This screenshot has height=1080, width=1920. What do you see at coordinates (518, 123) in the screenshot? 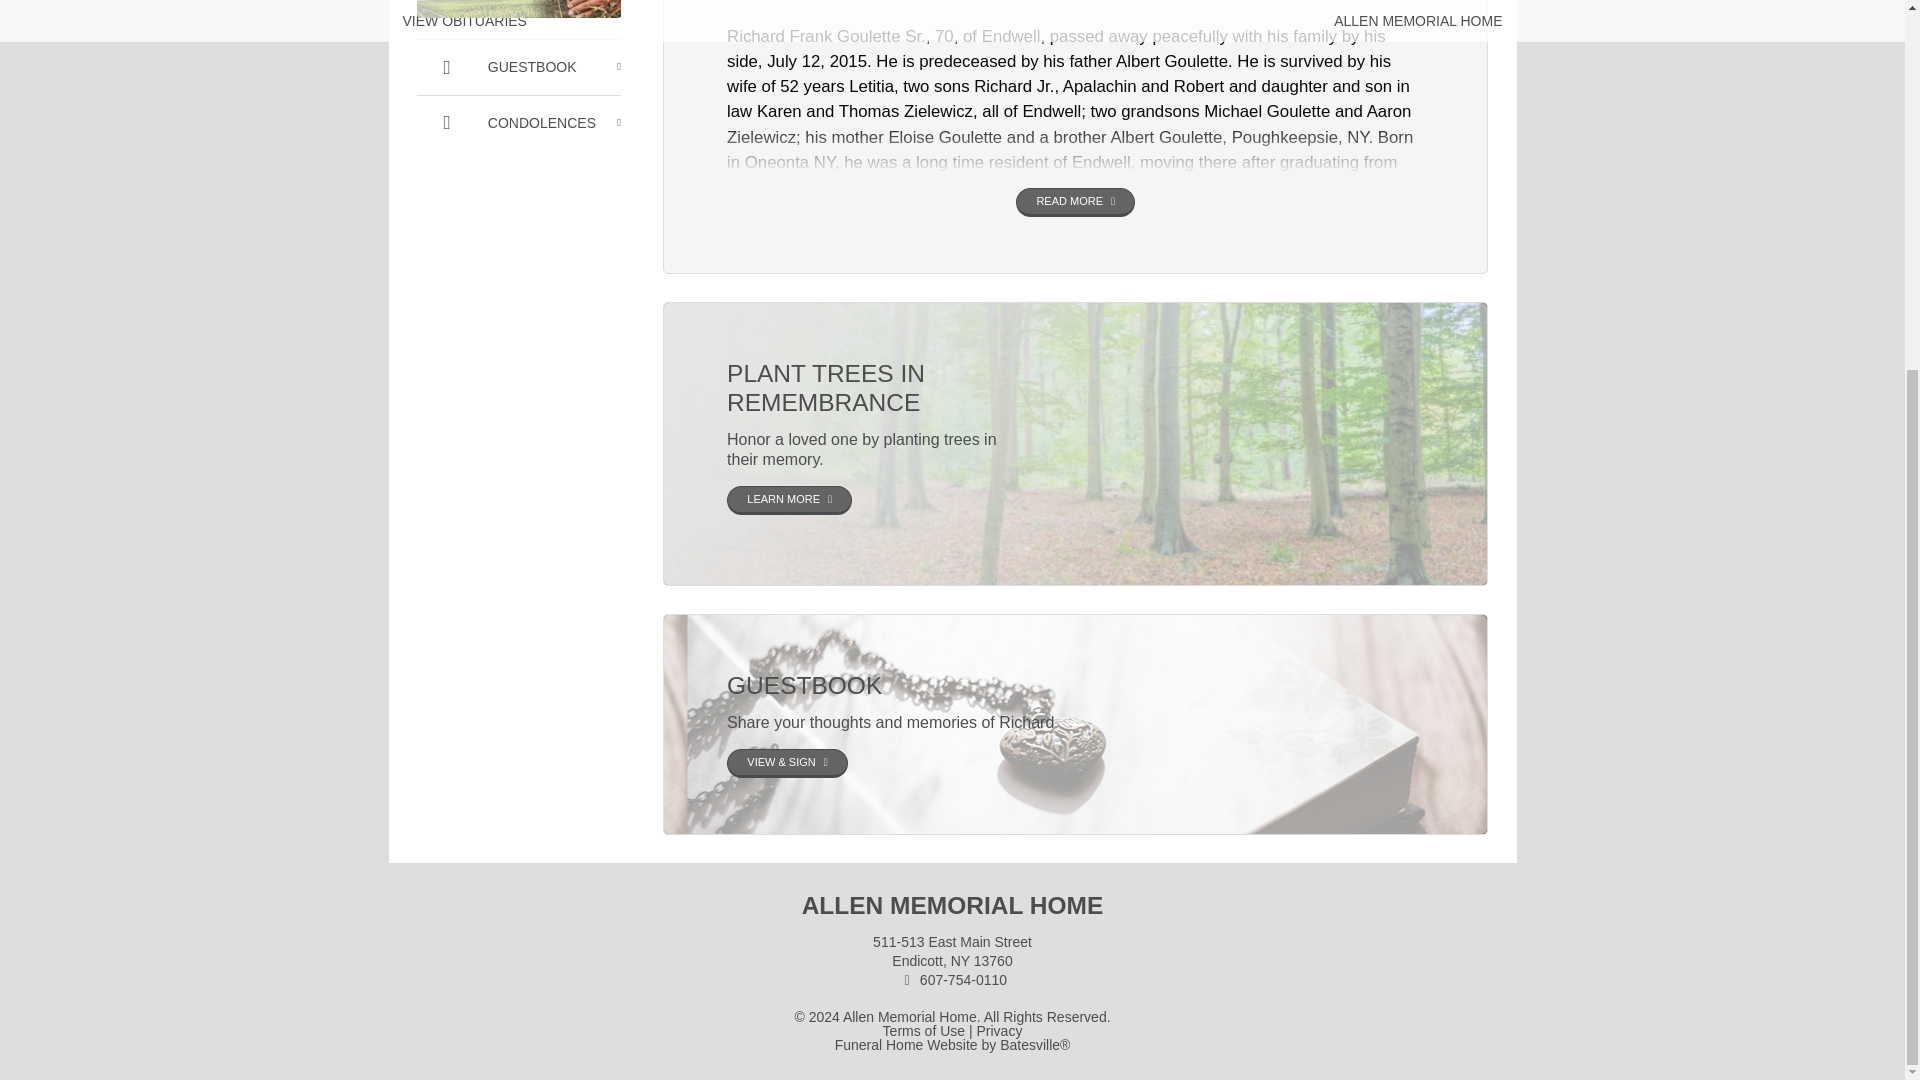
I see `Plant Trees` at bounding box center [518, 123].